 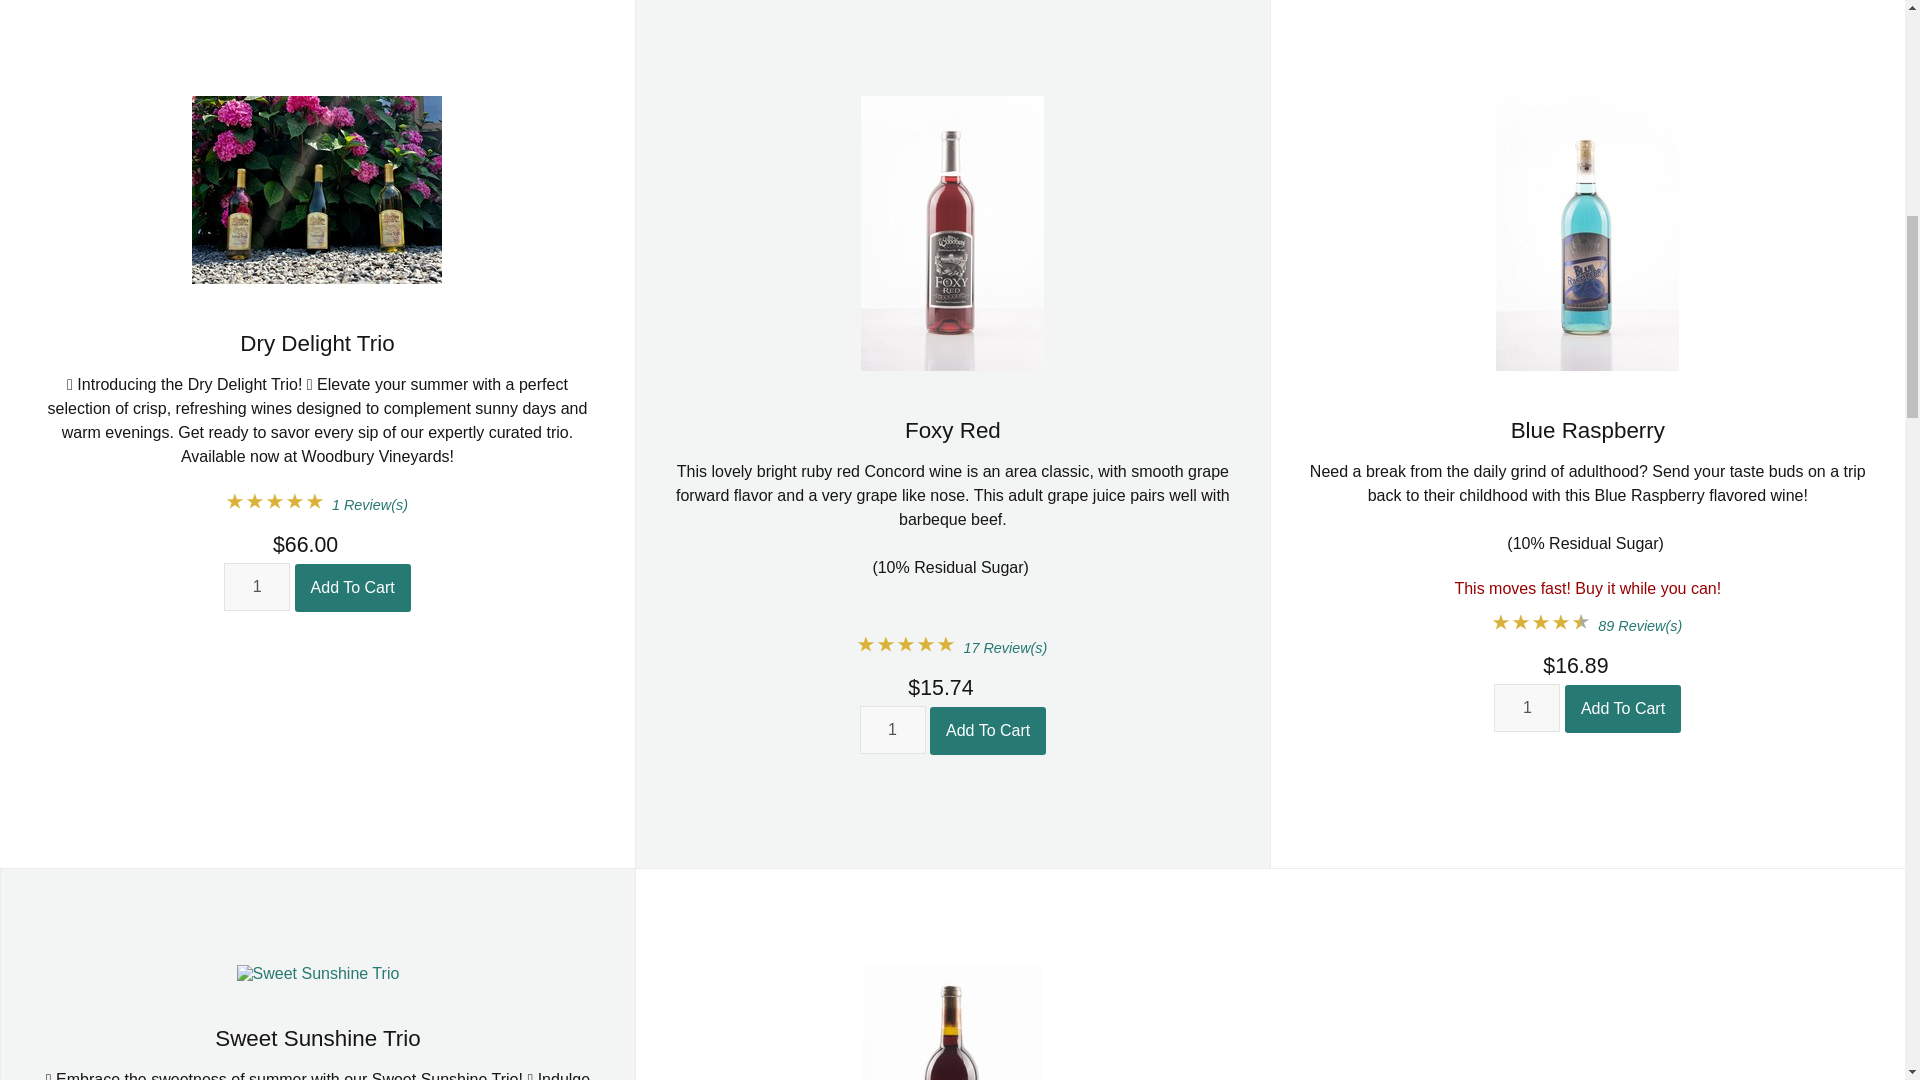 I want to click on Add To Cart, so click(x=352, y=588).